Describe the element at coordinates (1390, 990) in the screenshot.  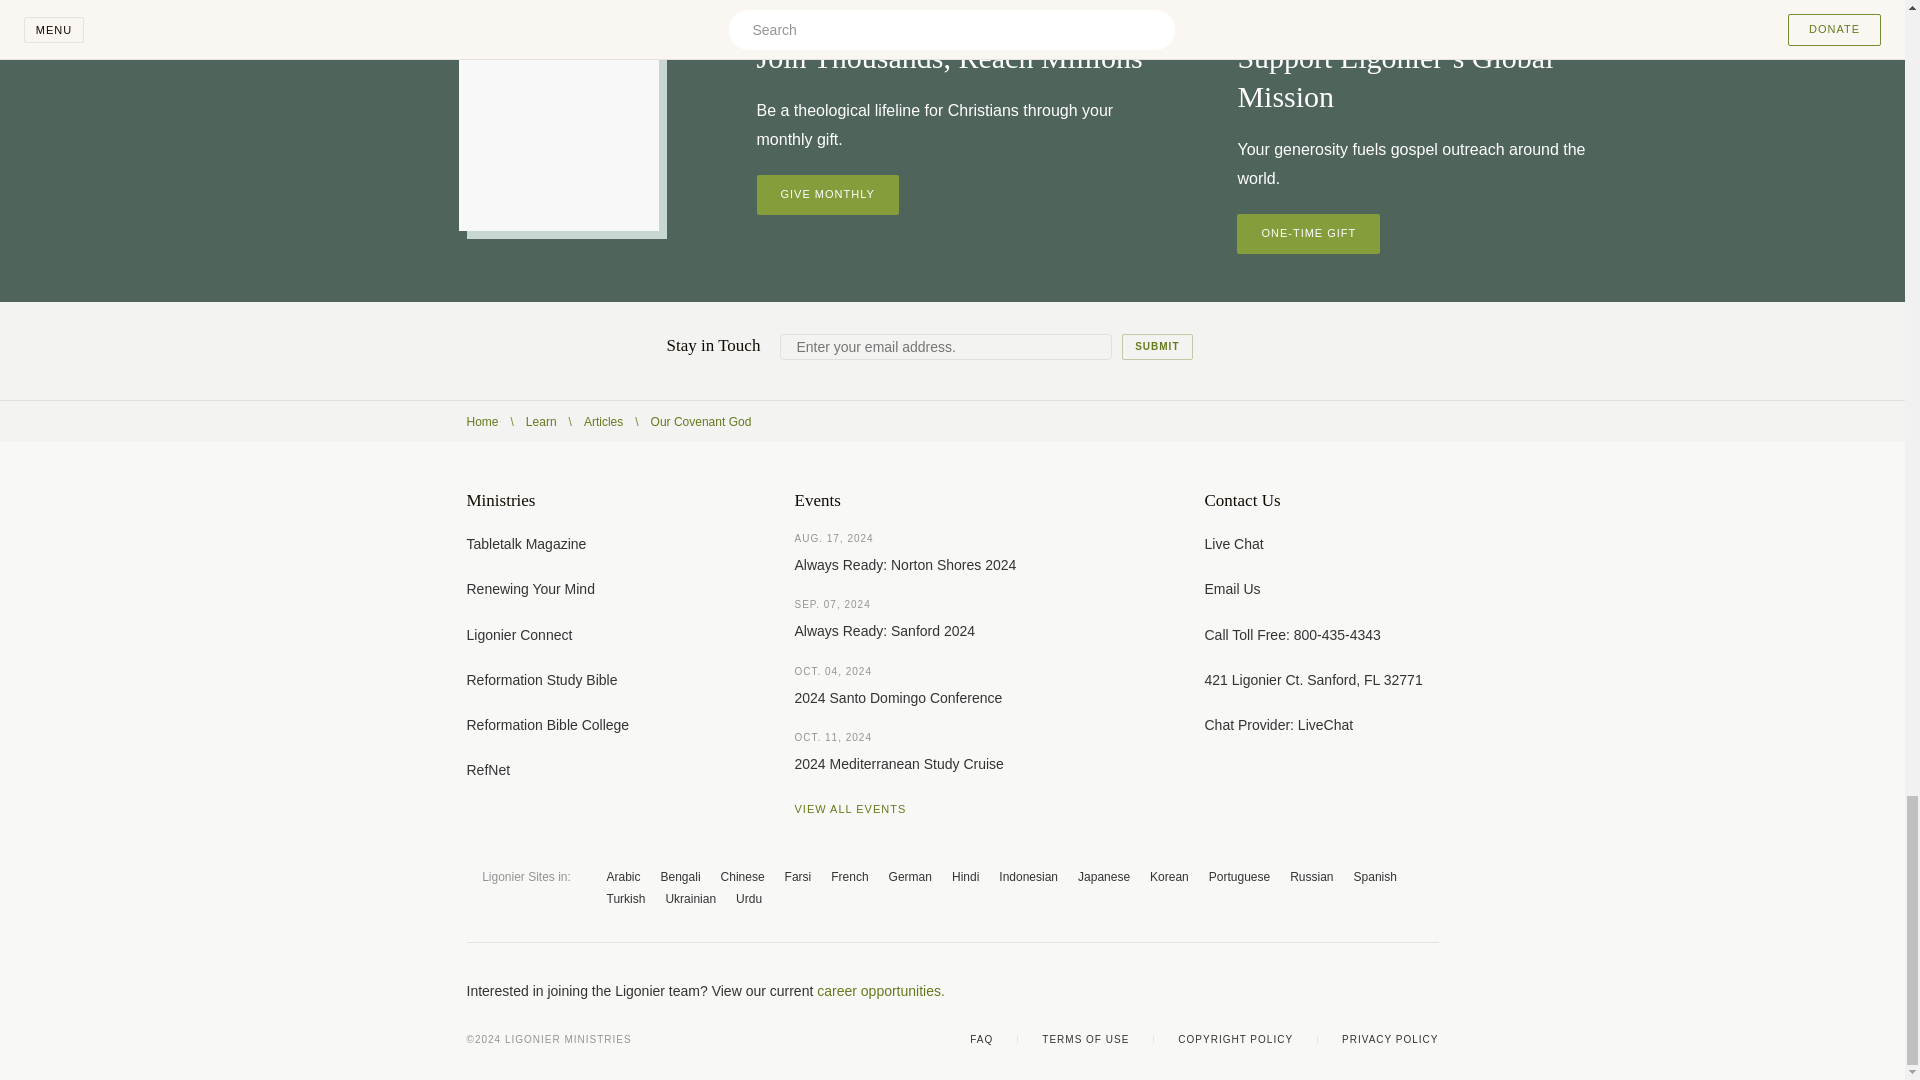
I see `Instagram` at that location.